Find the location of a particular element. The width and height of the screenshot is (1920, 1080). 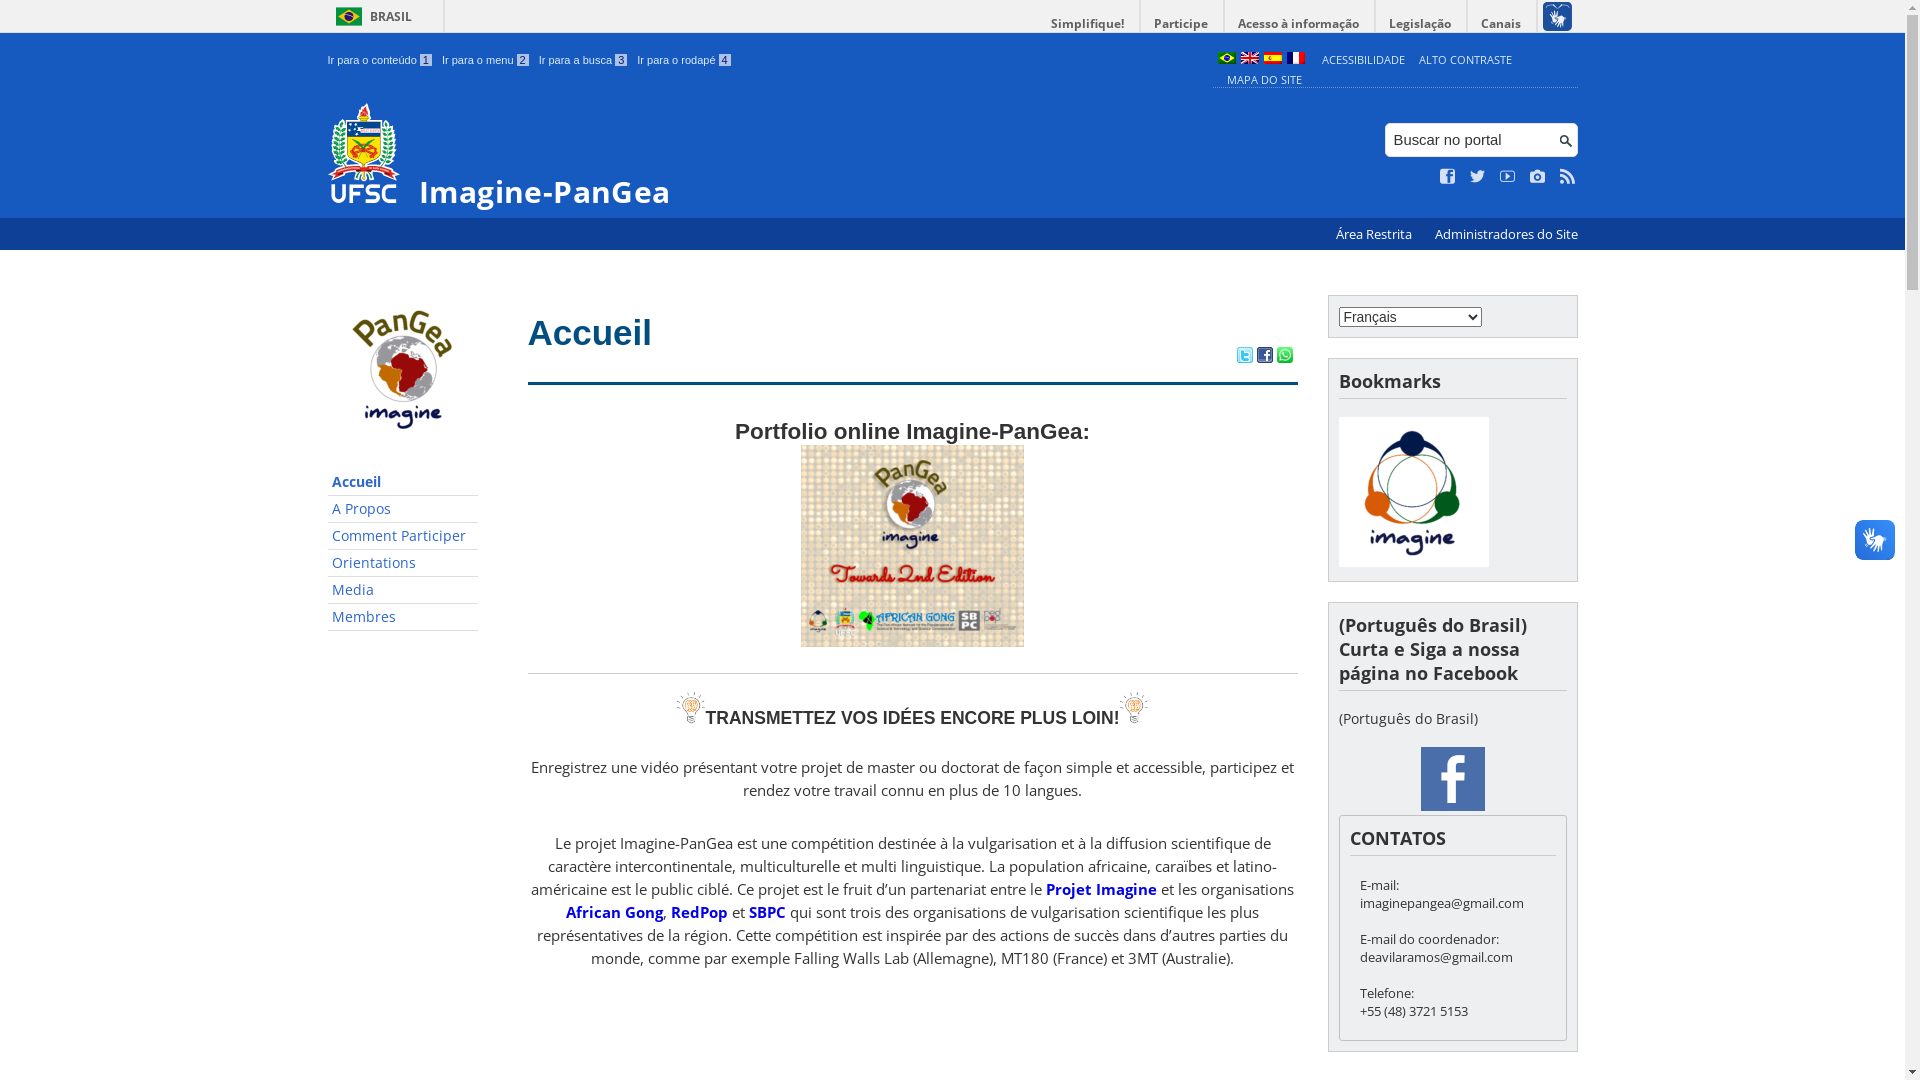

Membres is located at coordinates (403, 618).